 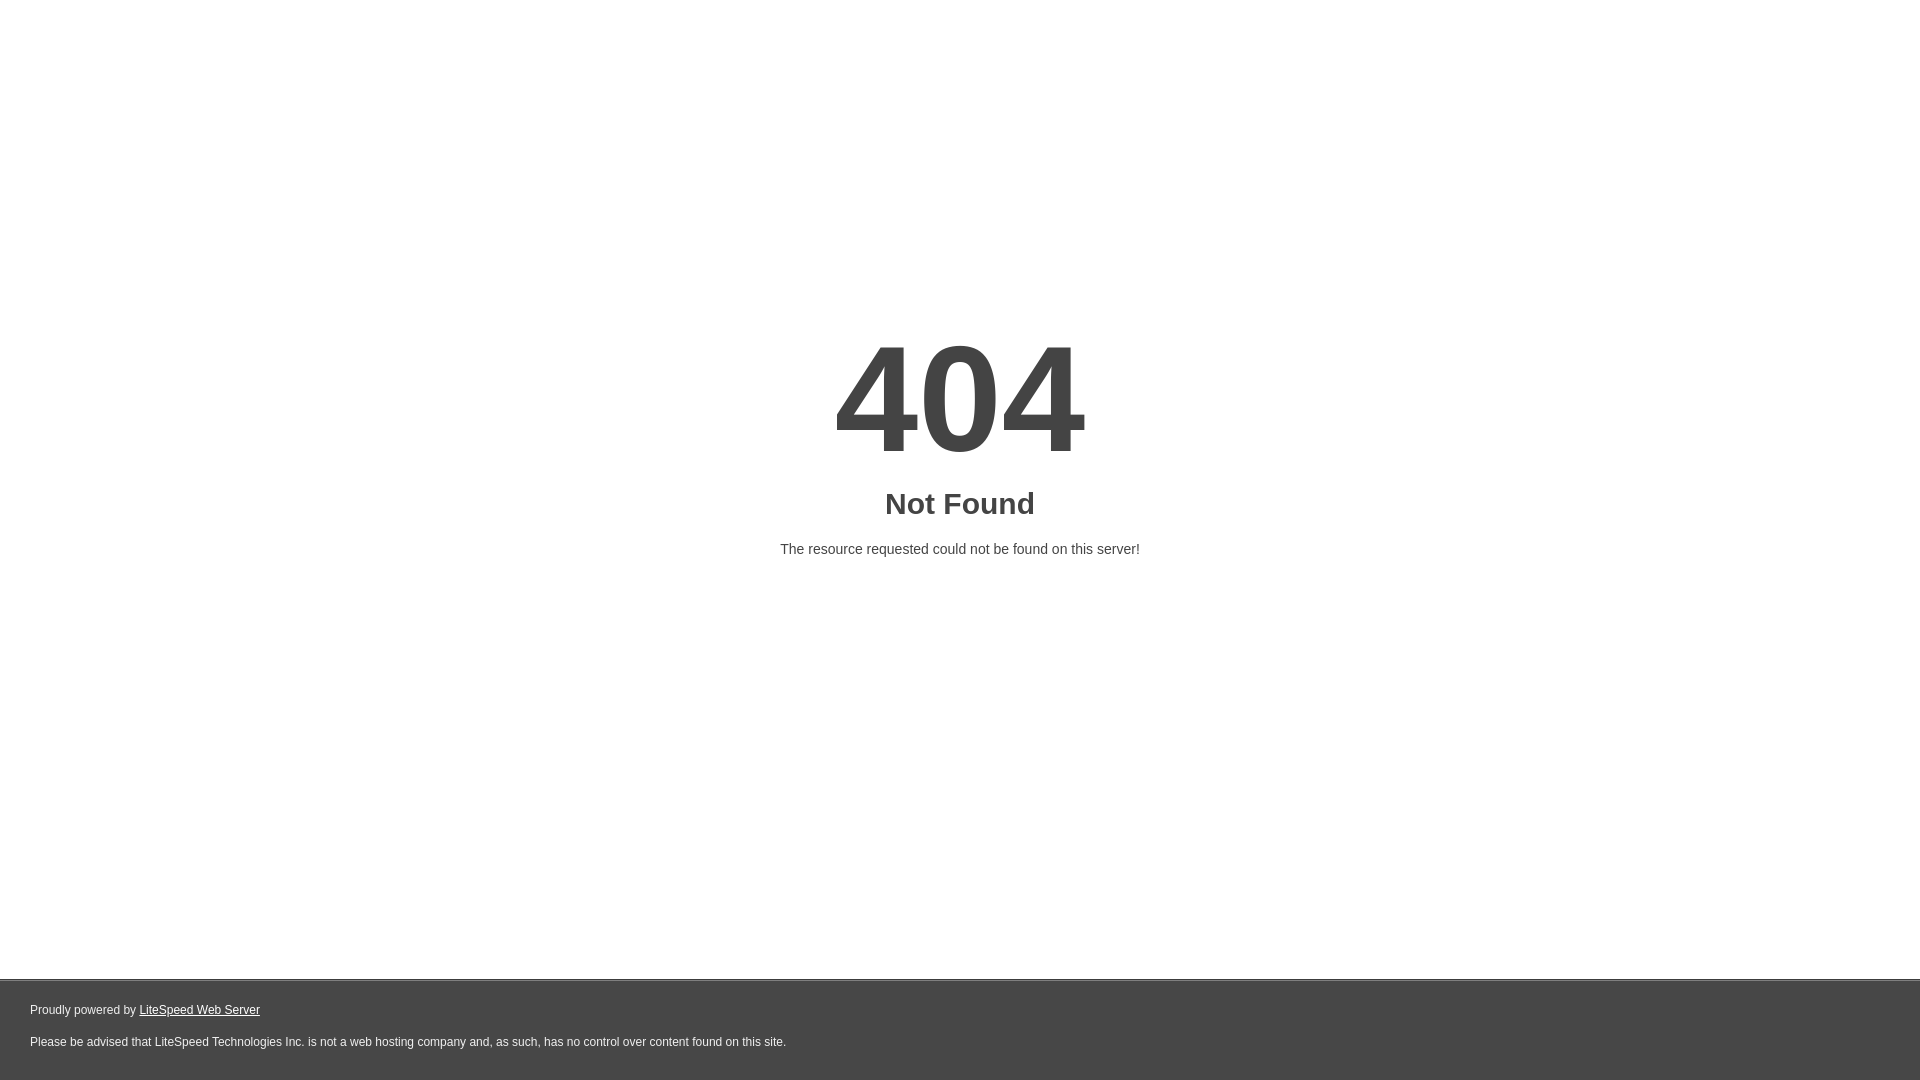 I want to click on LiteSpeed Web Server, so click(x=200, y=1010).